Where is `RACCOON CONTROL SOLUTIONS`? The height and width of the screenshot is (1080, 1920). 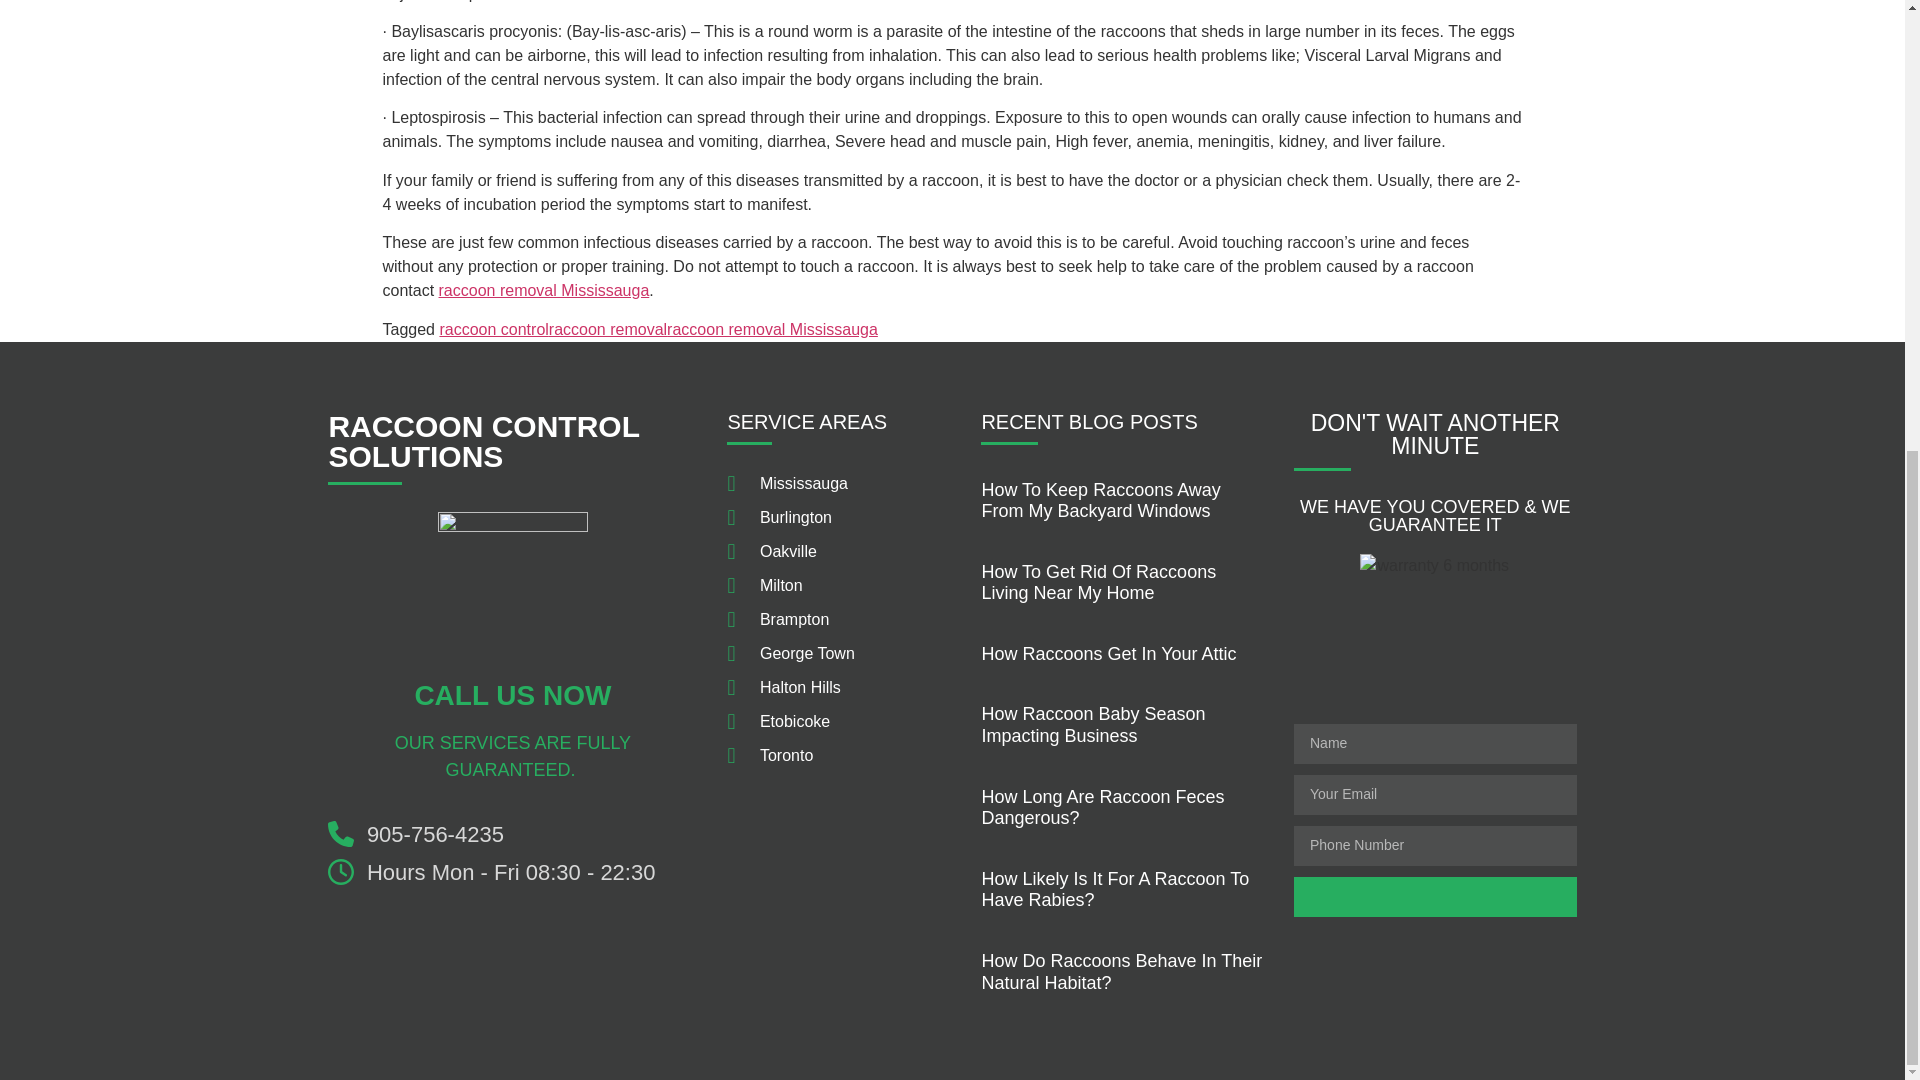
RACCOON CONTROL SOLUTIONS is located at coordinates (484, 442).